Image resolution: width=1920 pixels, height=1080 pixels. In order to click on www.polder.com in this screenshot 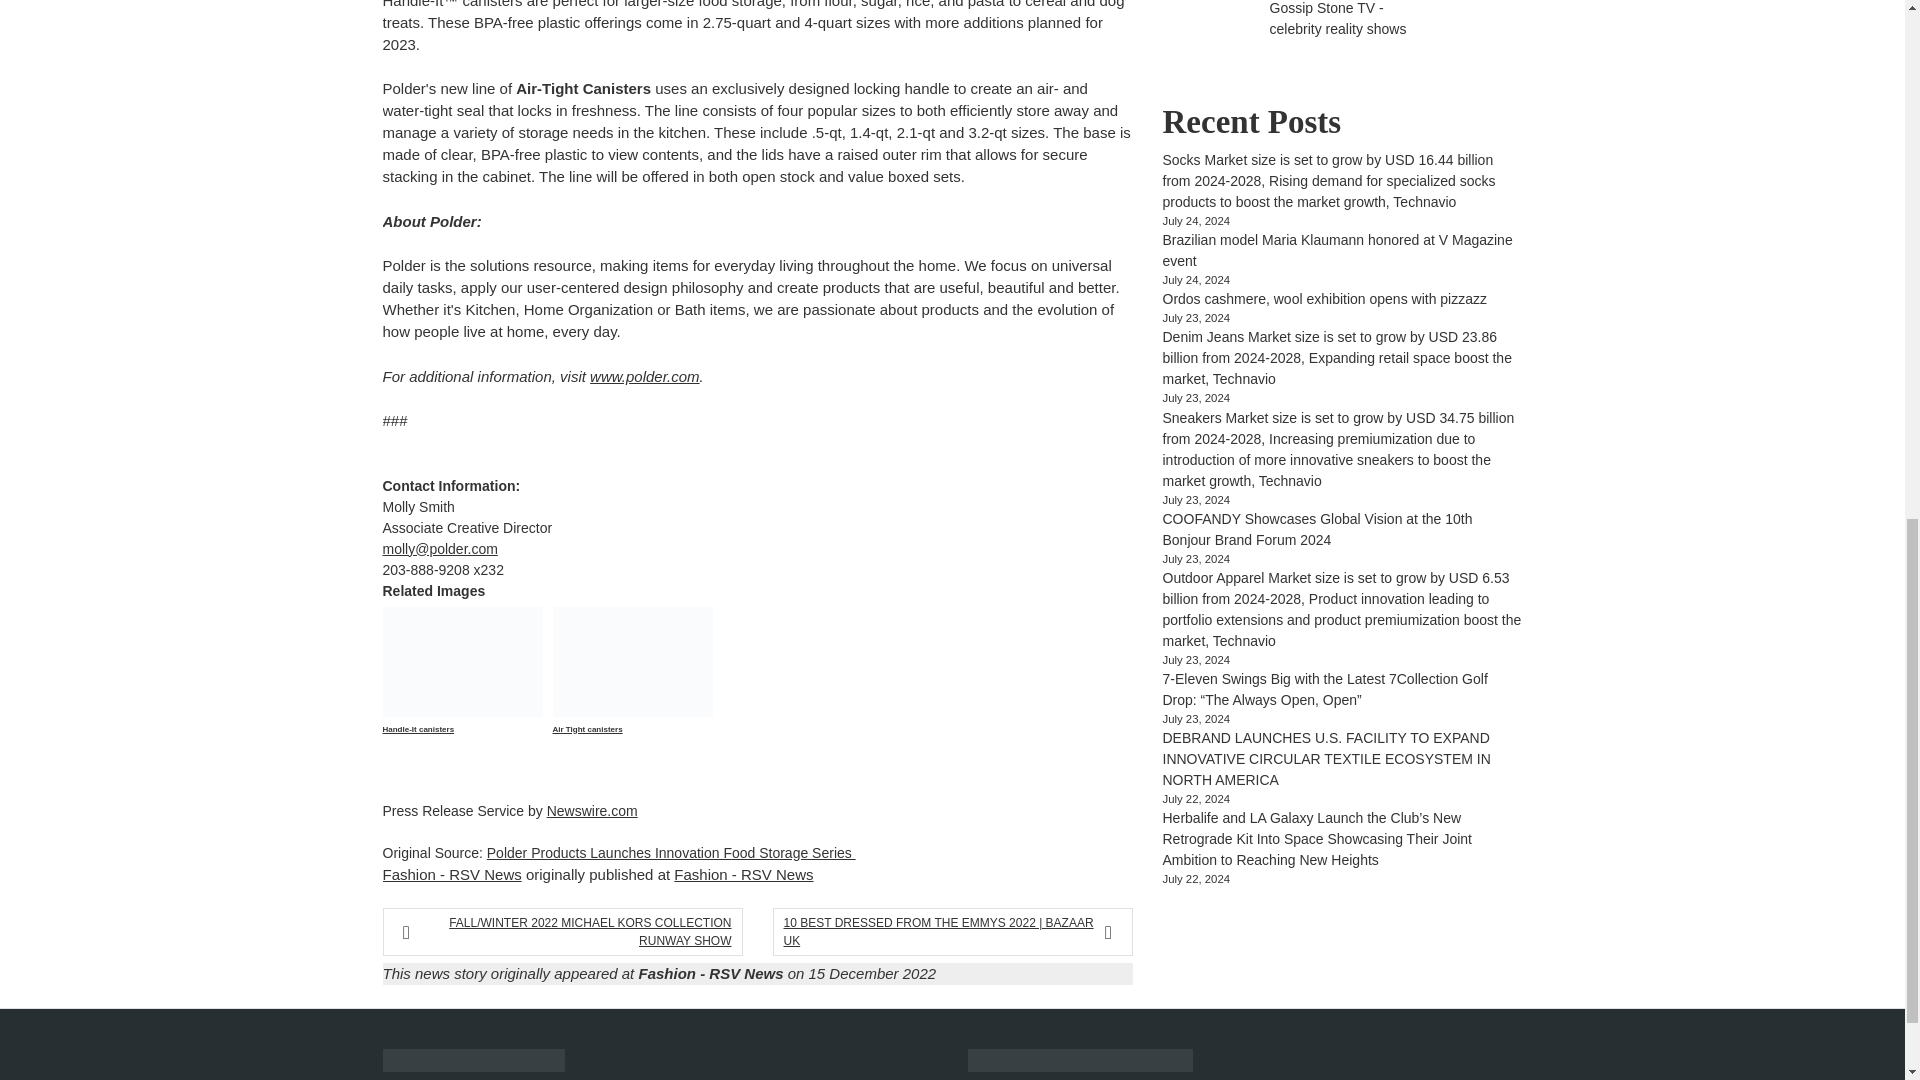, I will do `click(644, 376)`.